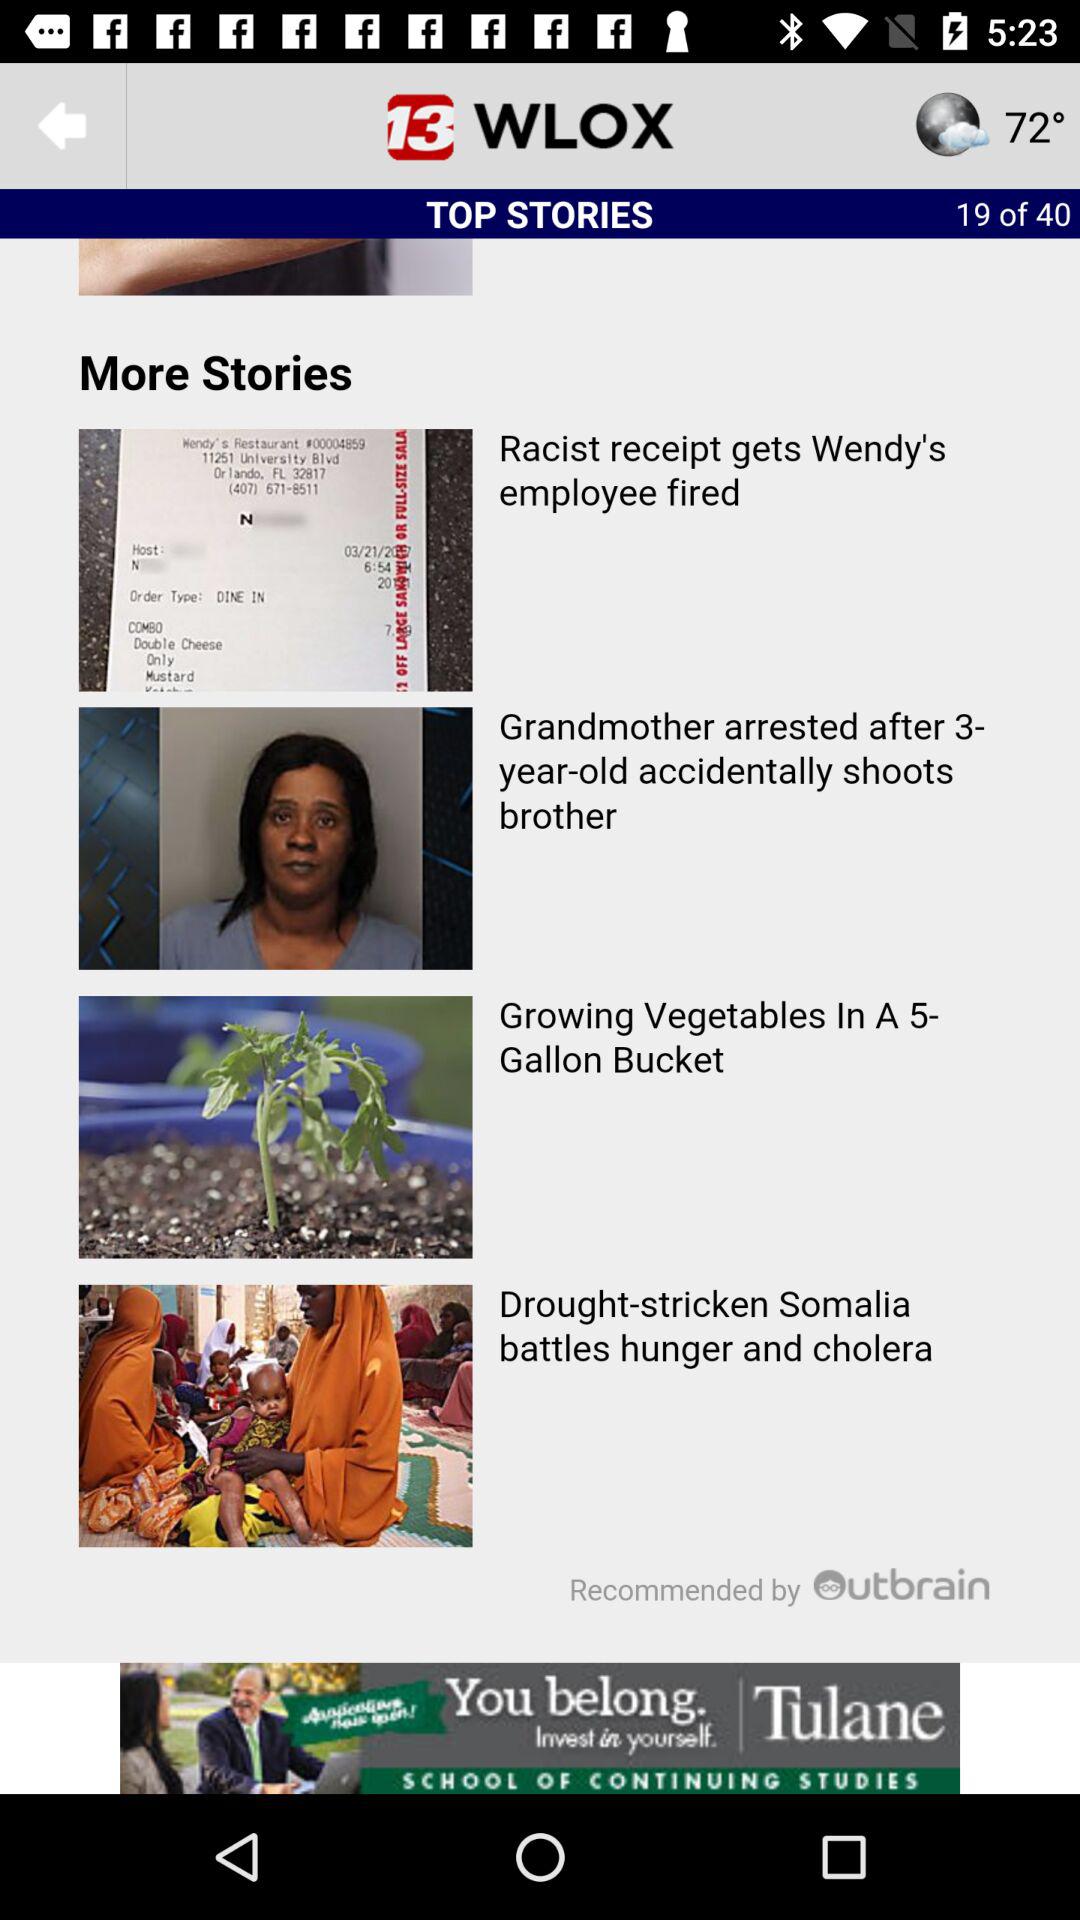 Image resolution: width=1080 pixels, height=1920 pixels. Describe the element at coordinates (540, 126) in the screenshot. I see `go to the homepage` at that location.